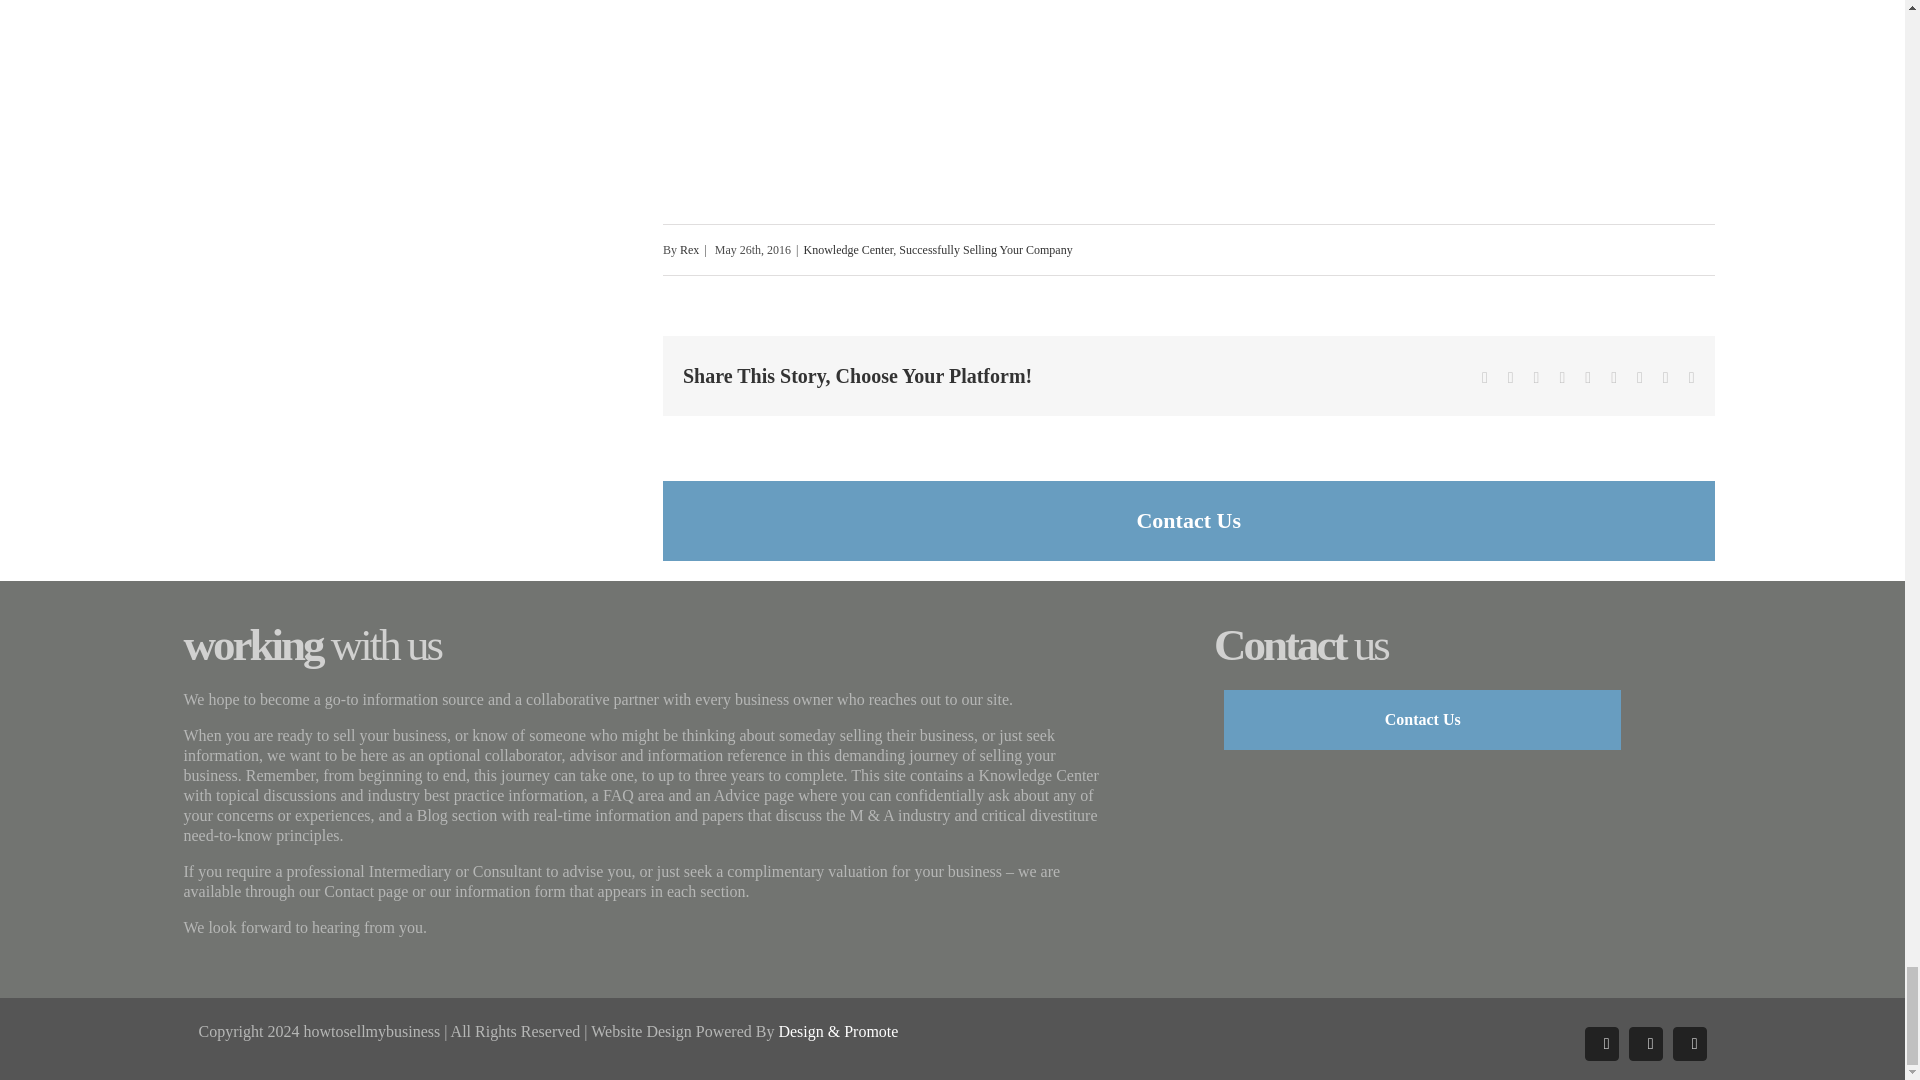 This screenshot has width=1920, height=1080. Describe the element at coordinates (688, 250) in the screenshot. I see `Posts by Rex` at that location.